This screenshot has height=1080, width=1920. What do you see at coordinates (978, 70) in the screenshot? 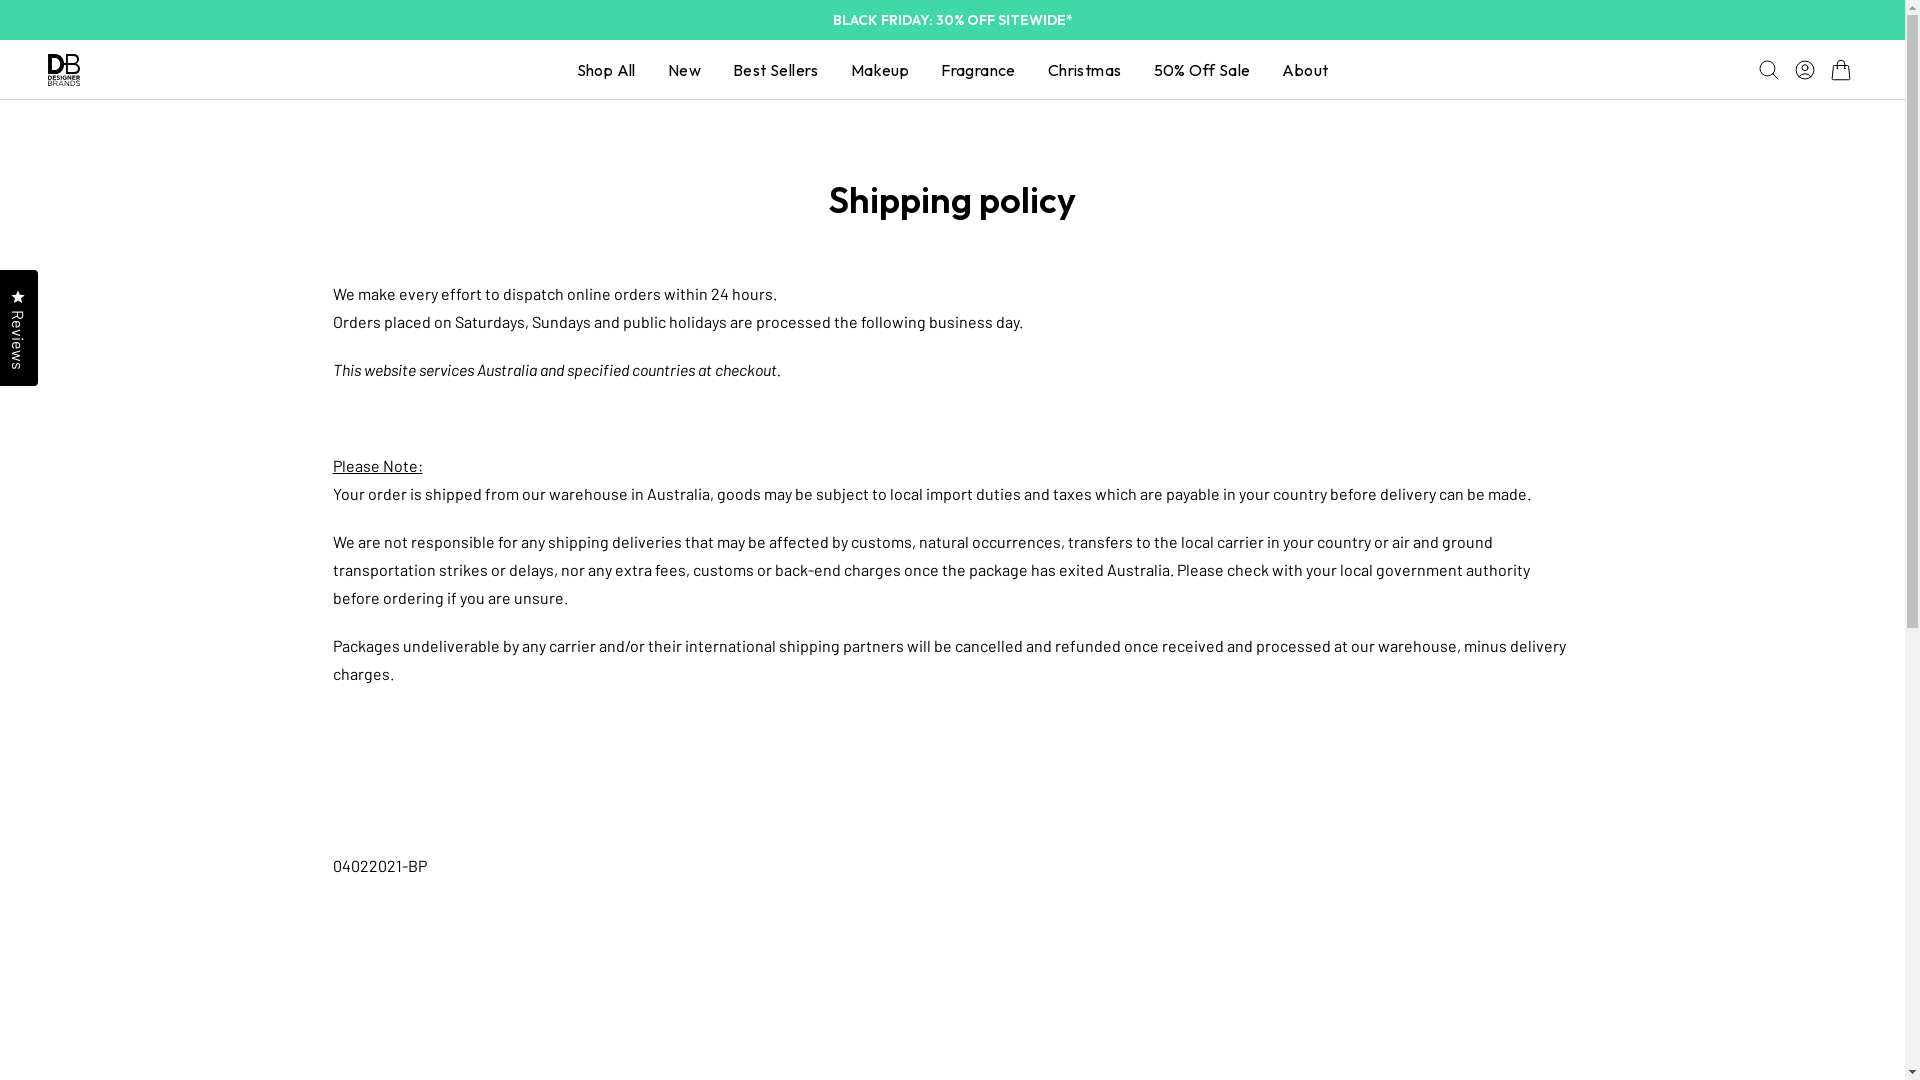
I see `Fragrance` at bounding box center [978, 70].